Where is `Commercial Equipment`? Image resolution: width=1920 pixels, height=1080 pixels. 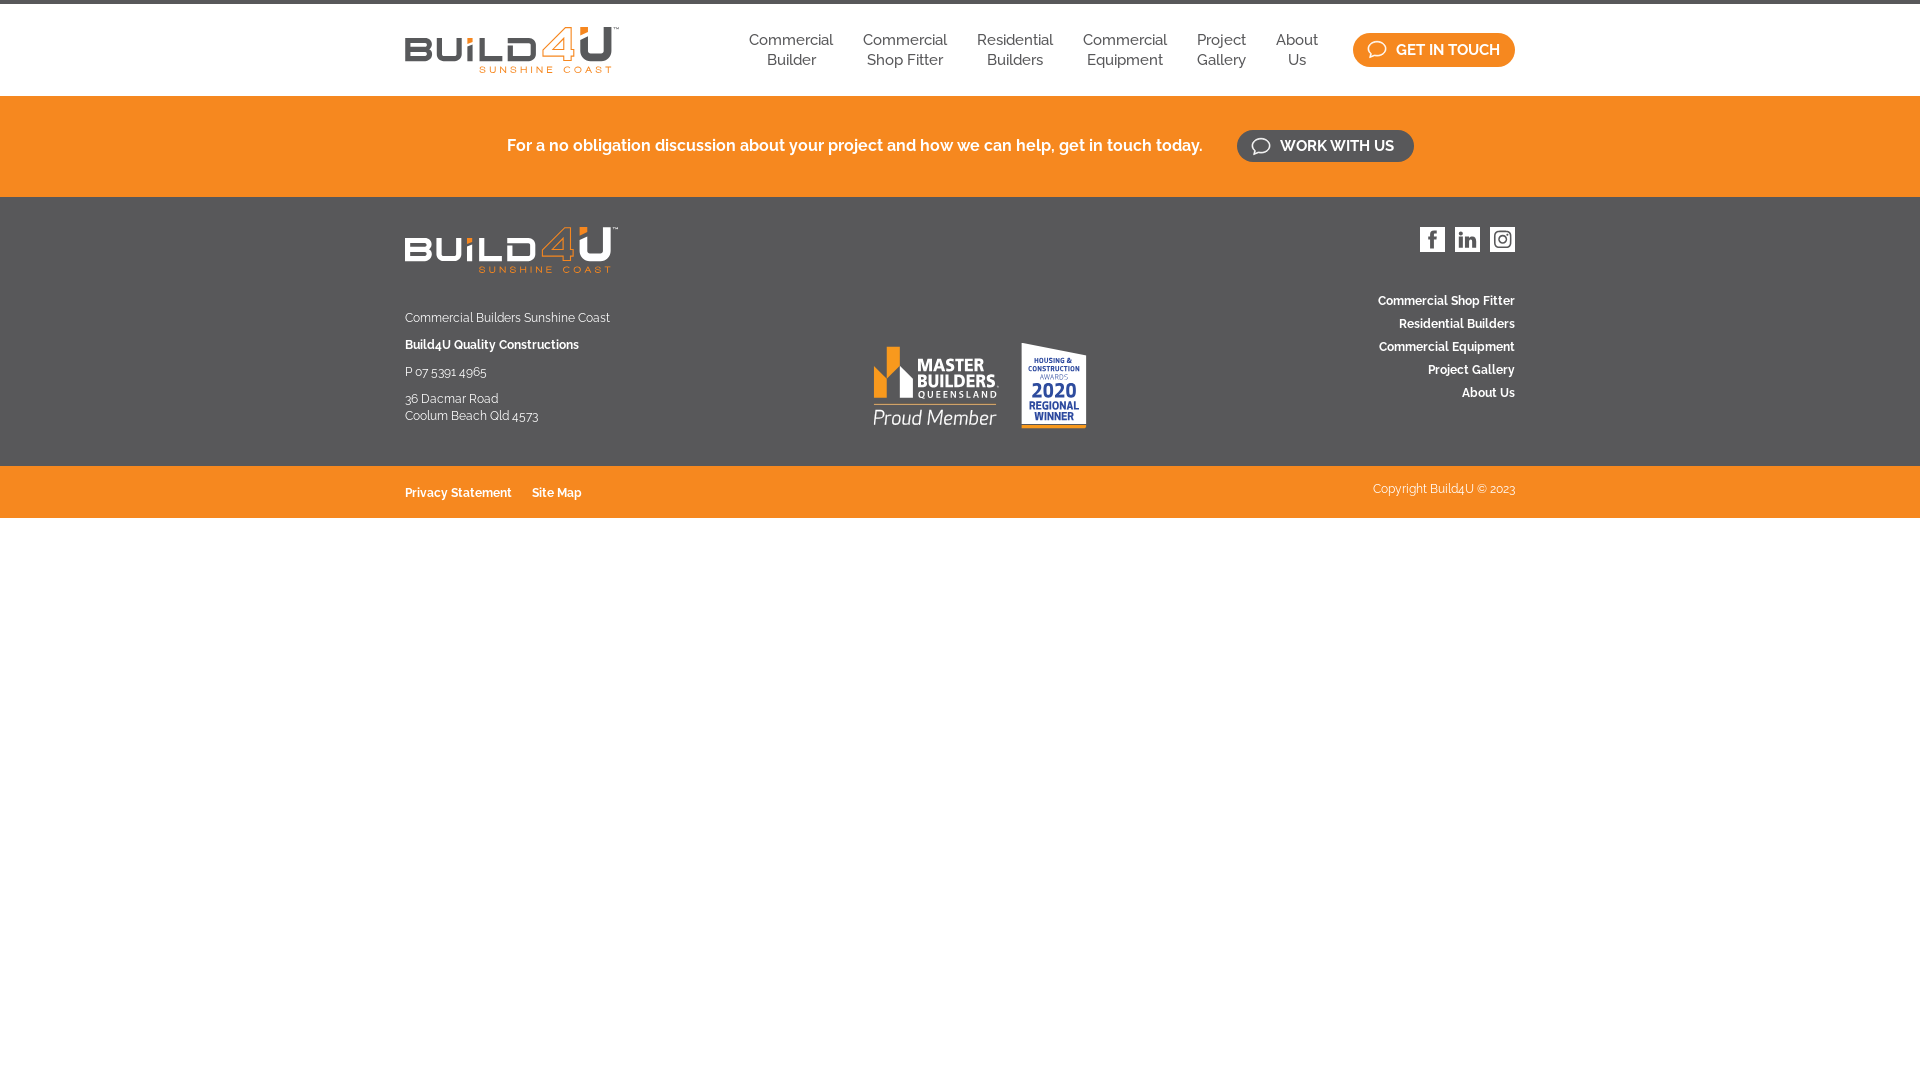 Commercial Equipment is located at coordinates (1446, 348).